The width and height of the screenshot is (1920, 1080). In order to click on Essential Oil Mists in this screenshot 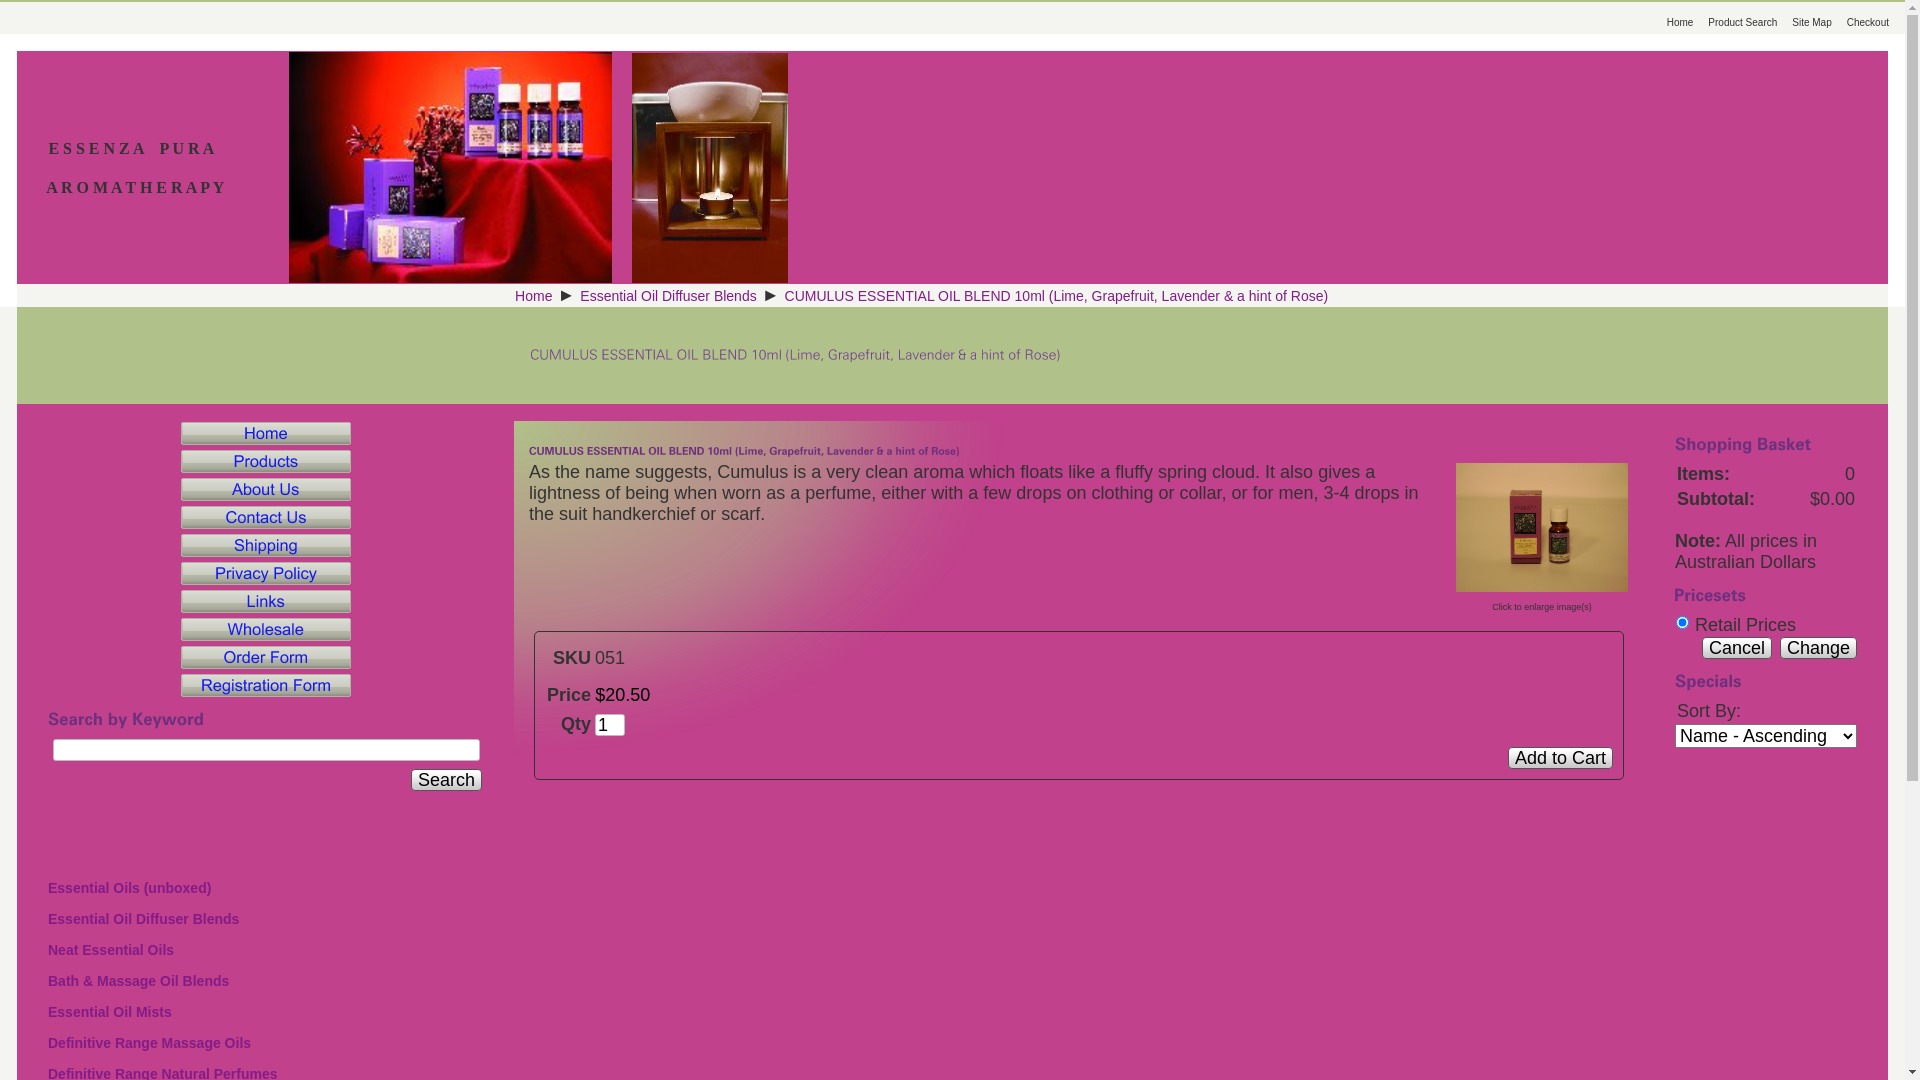, I will do `click(260, 1014)`.